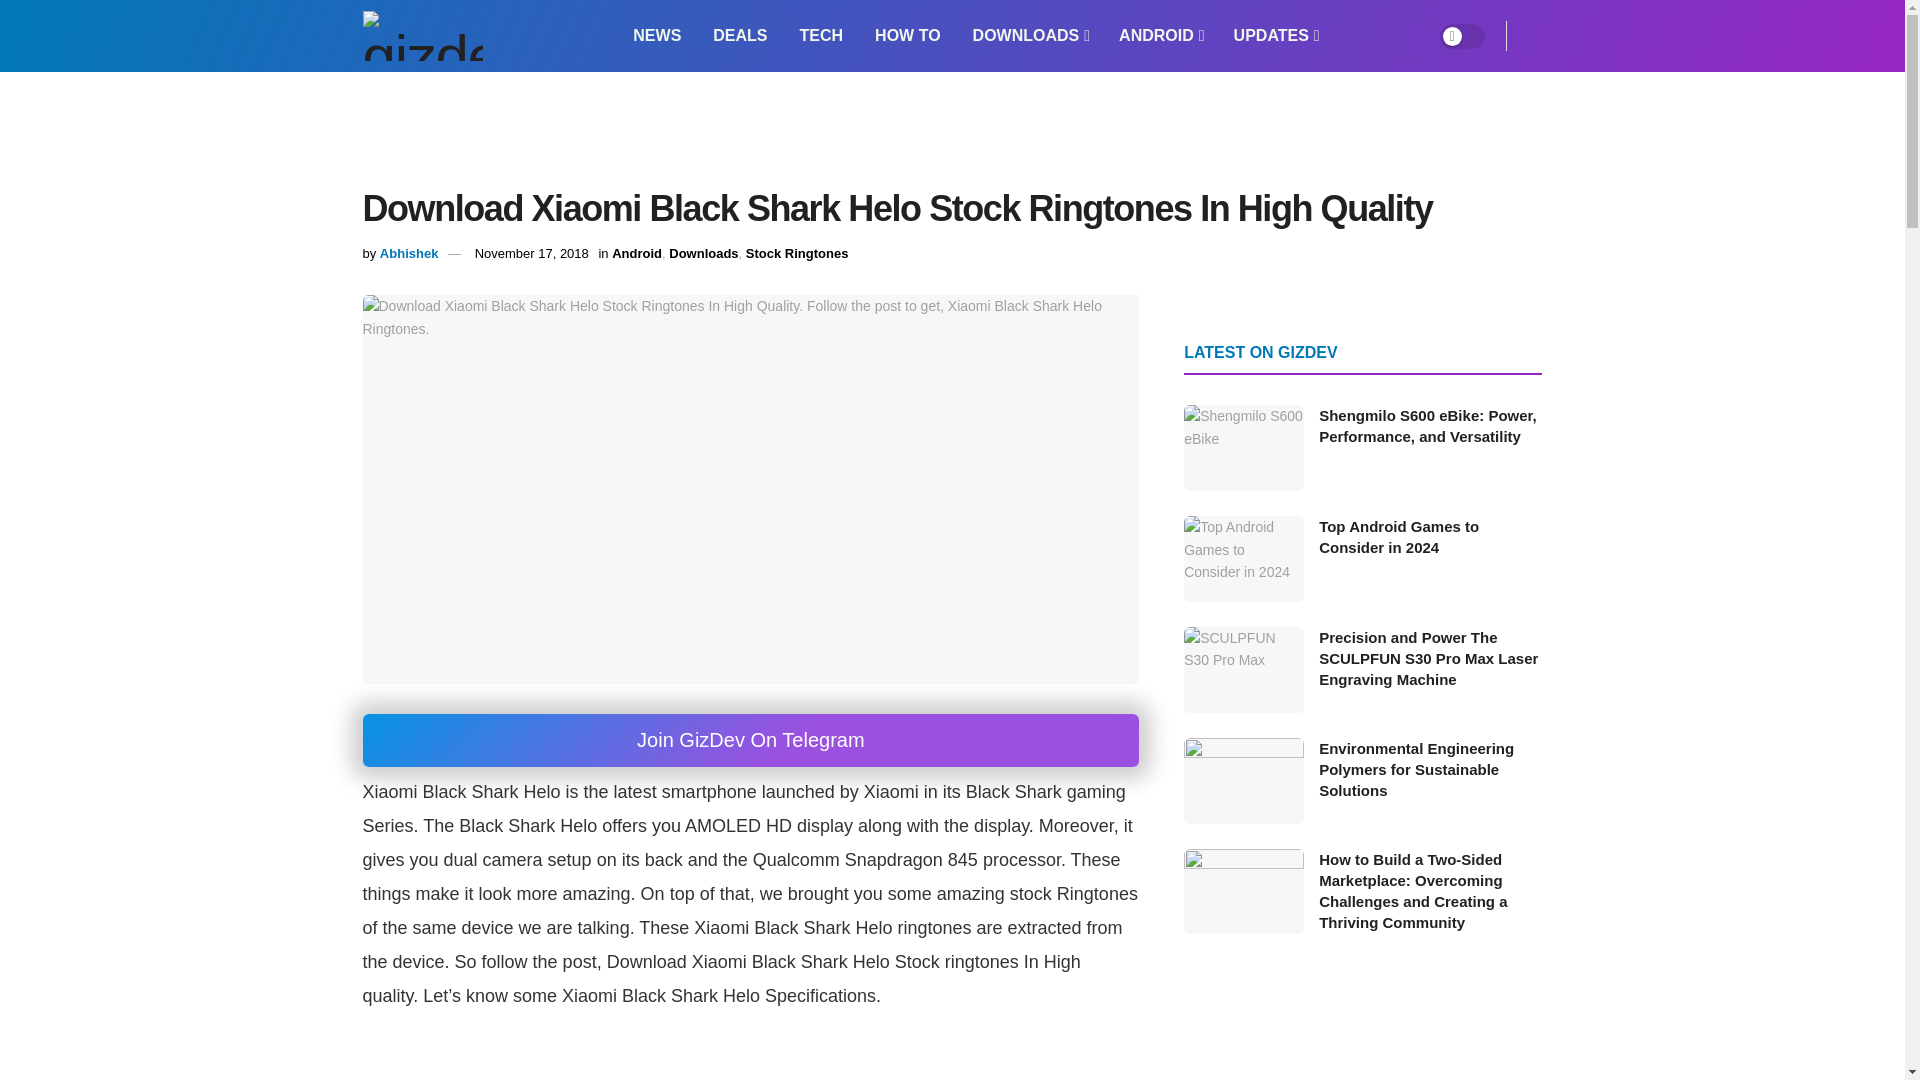  What do you see at coordinates (637, 254) in the screenshot?
I see `Android` at bounding box center [637, 254].